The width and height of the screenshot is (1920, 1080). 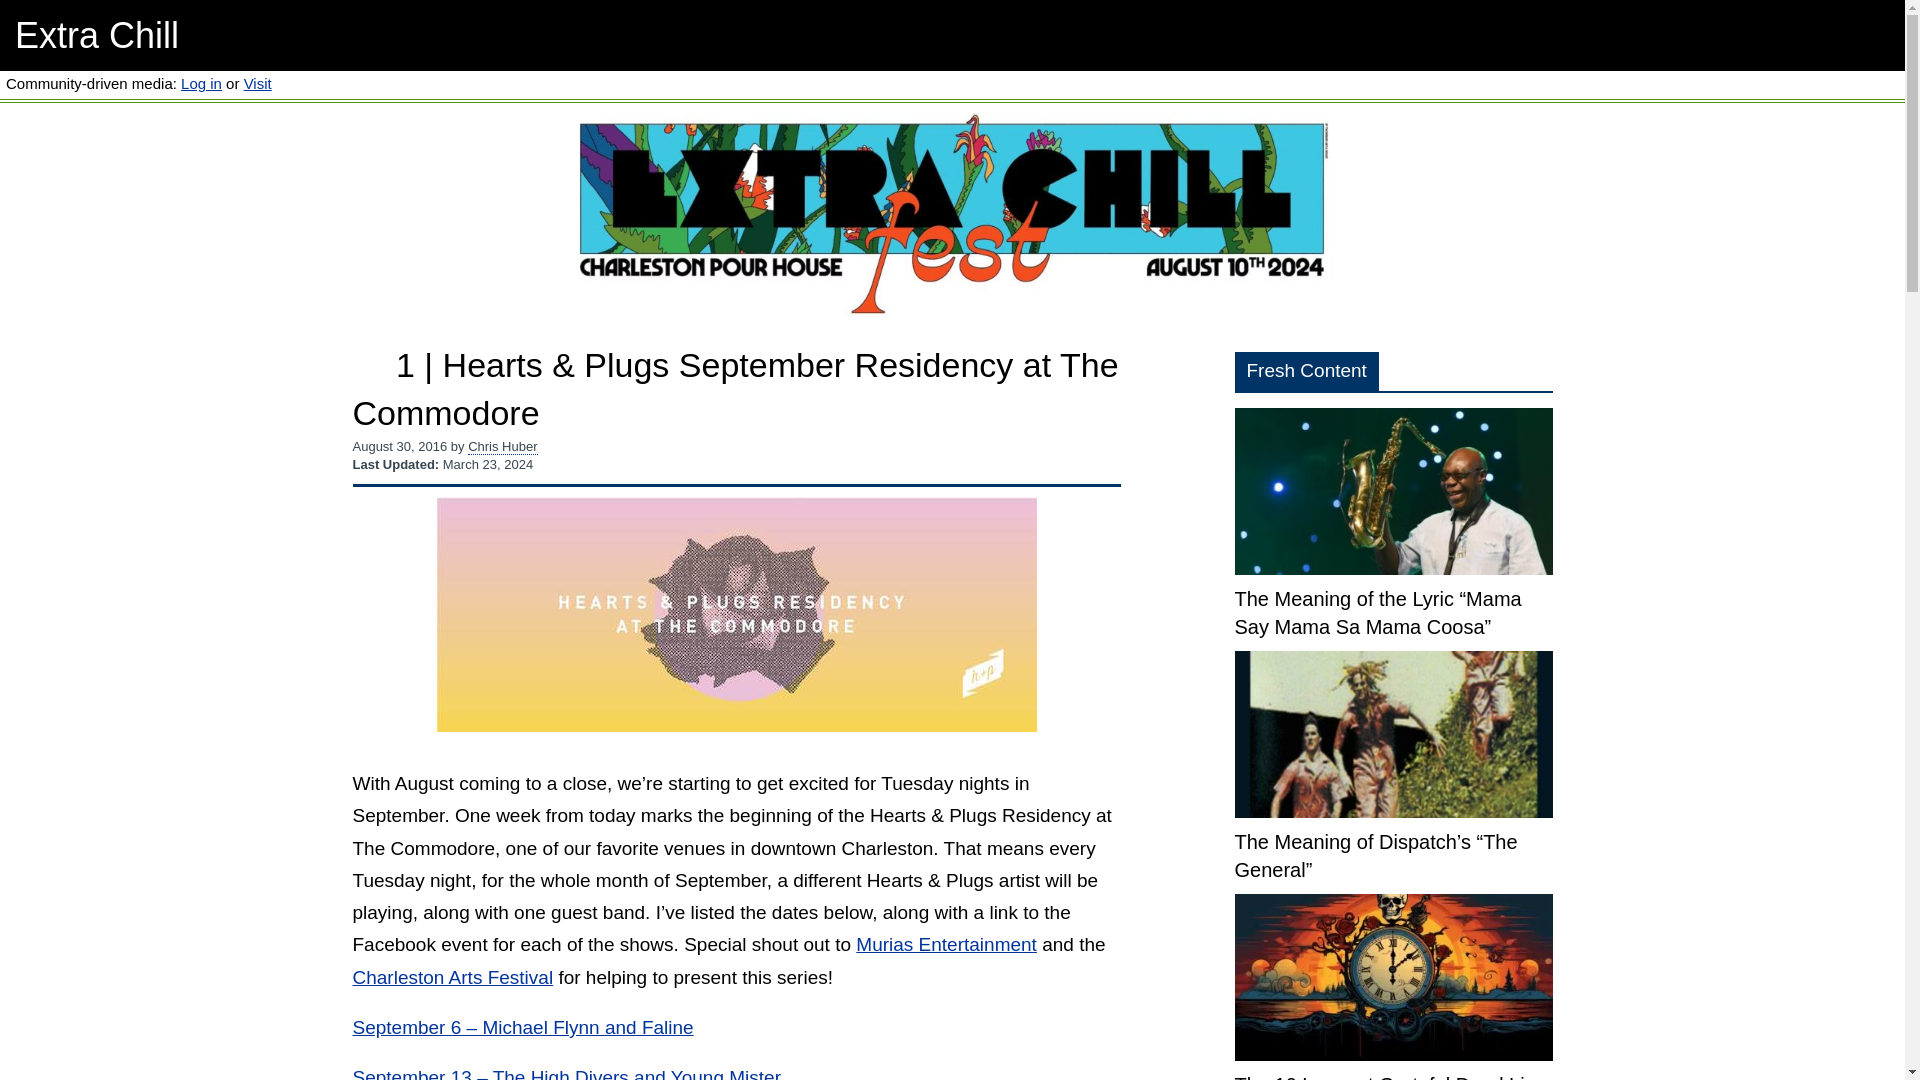 I want to click on Log in, so click(x=201, y=82).